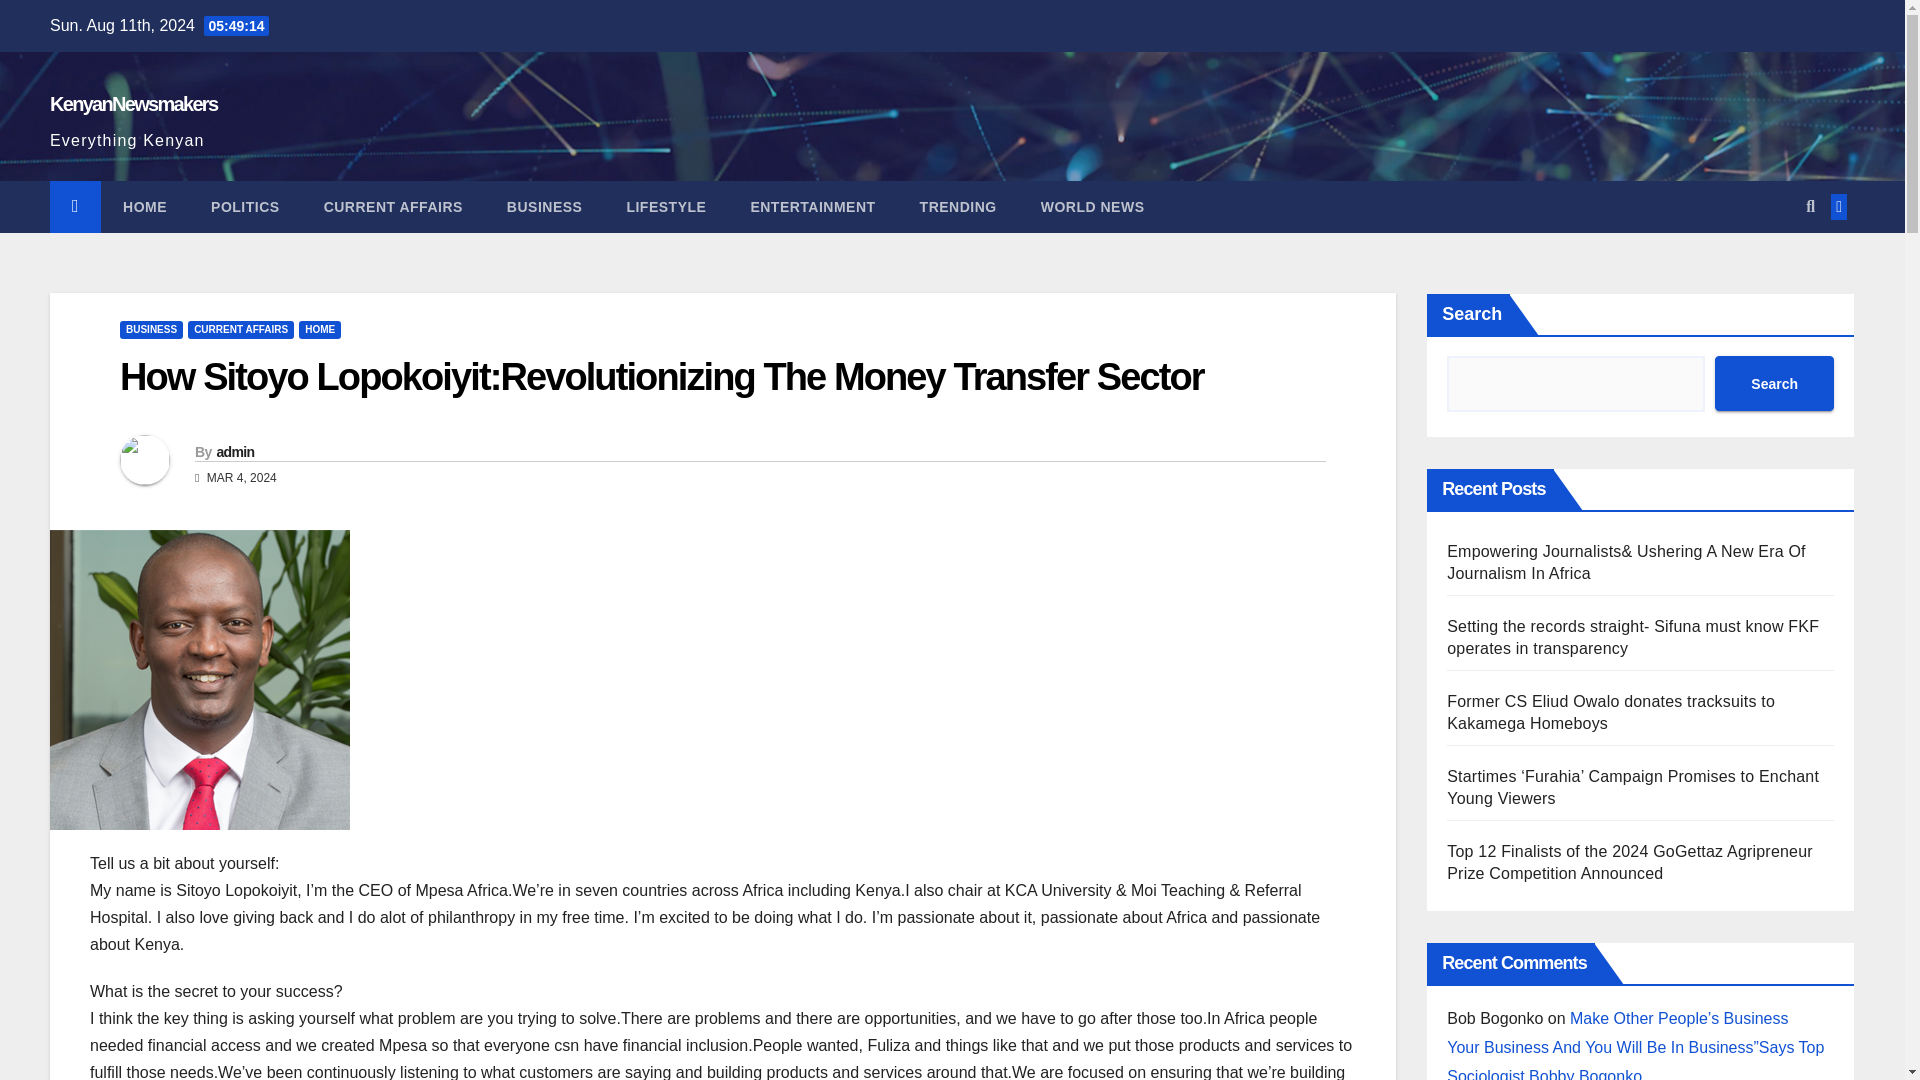 The width and height of the screenshot is (1920, 1080). What do you see at coordinates (812, 207) in the screenshot?
I see `ENTERTAINMENT` at bounding box center [812, 207].